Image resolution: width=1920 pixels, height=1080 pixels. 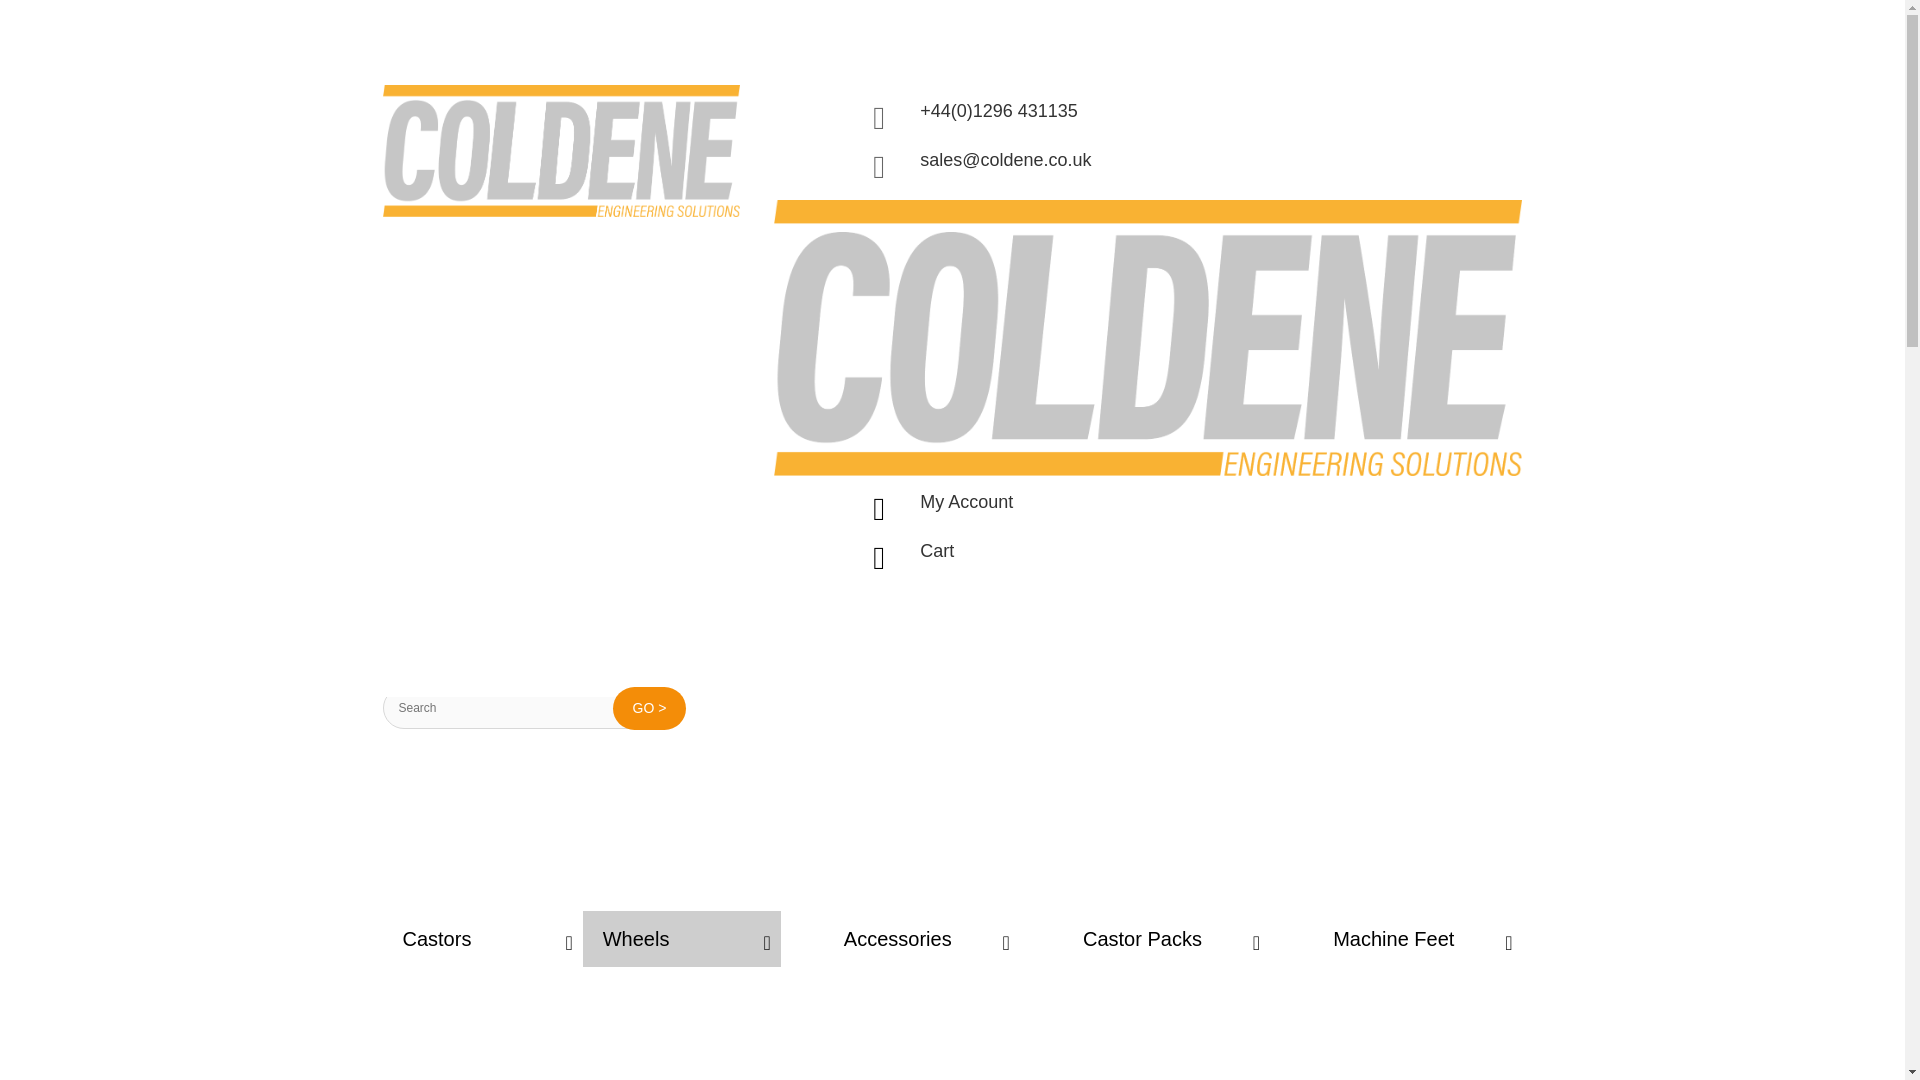 I want to click on Castors, so click(x=1506, y=606).